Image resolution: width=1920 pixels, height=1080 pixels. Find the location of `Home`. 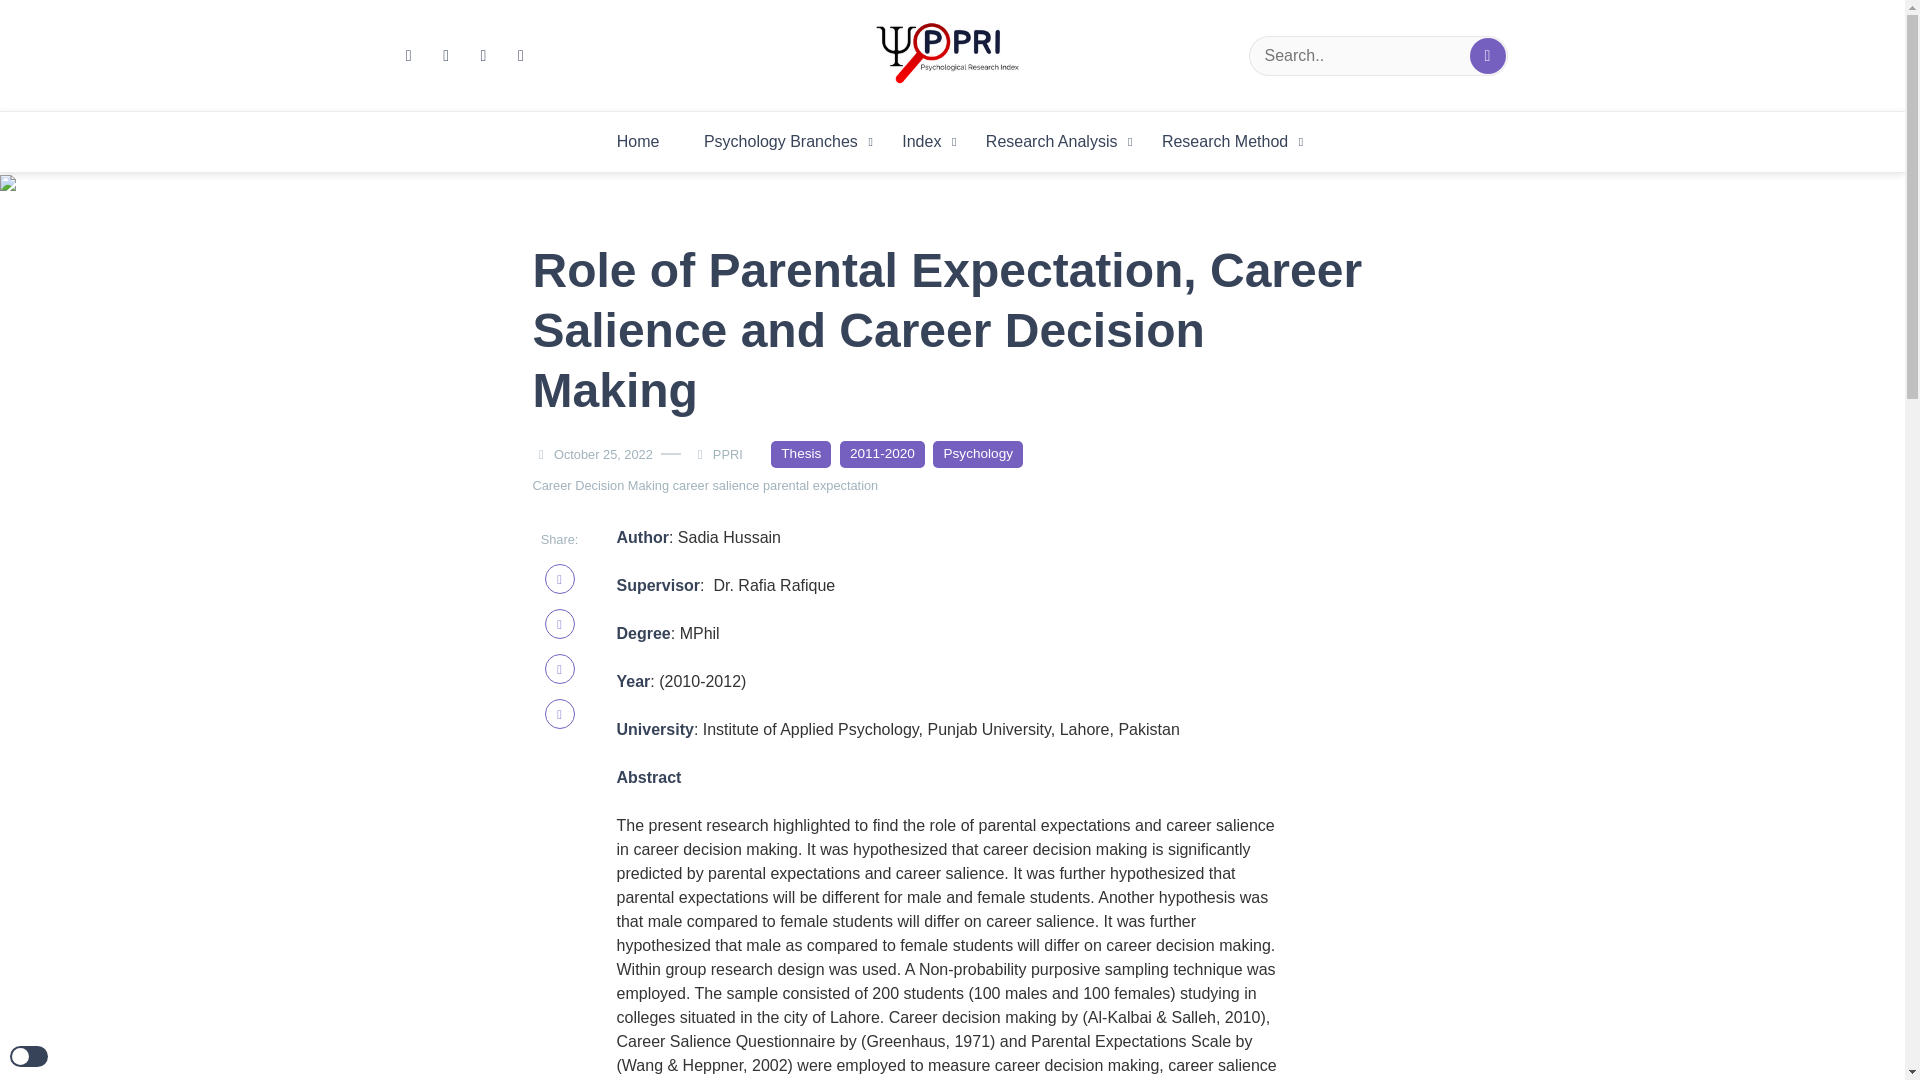

Home is located at coordinates (638, 142).